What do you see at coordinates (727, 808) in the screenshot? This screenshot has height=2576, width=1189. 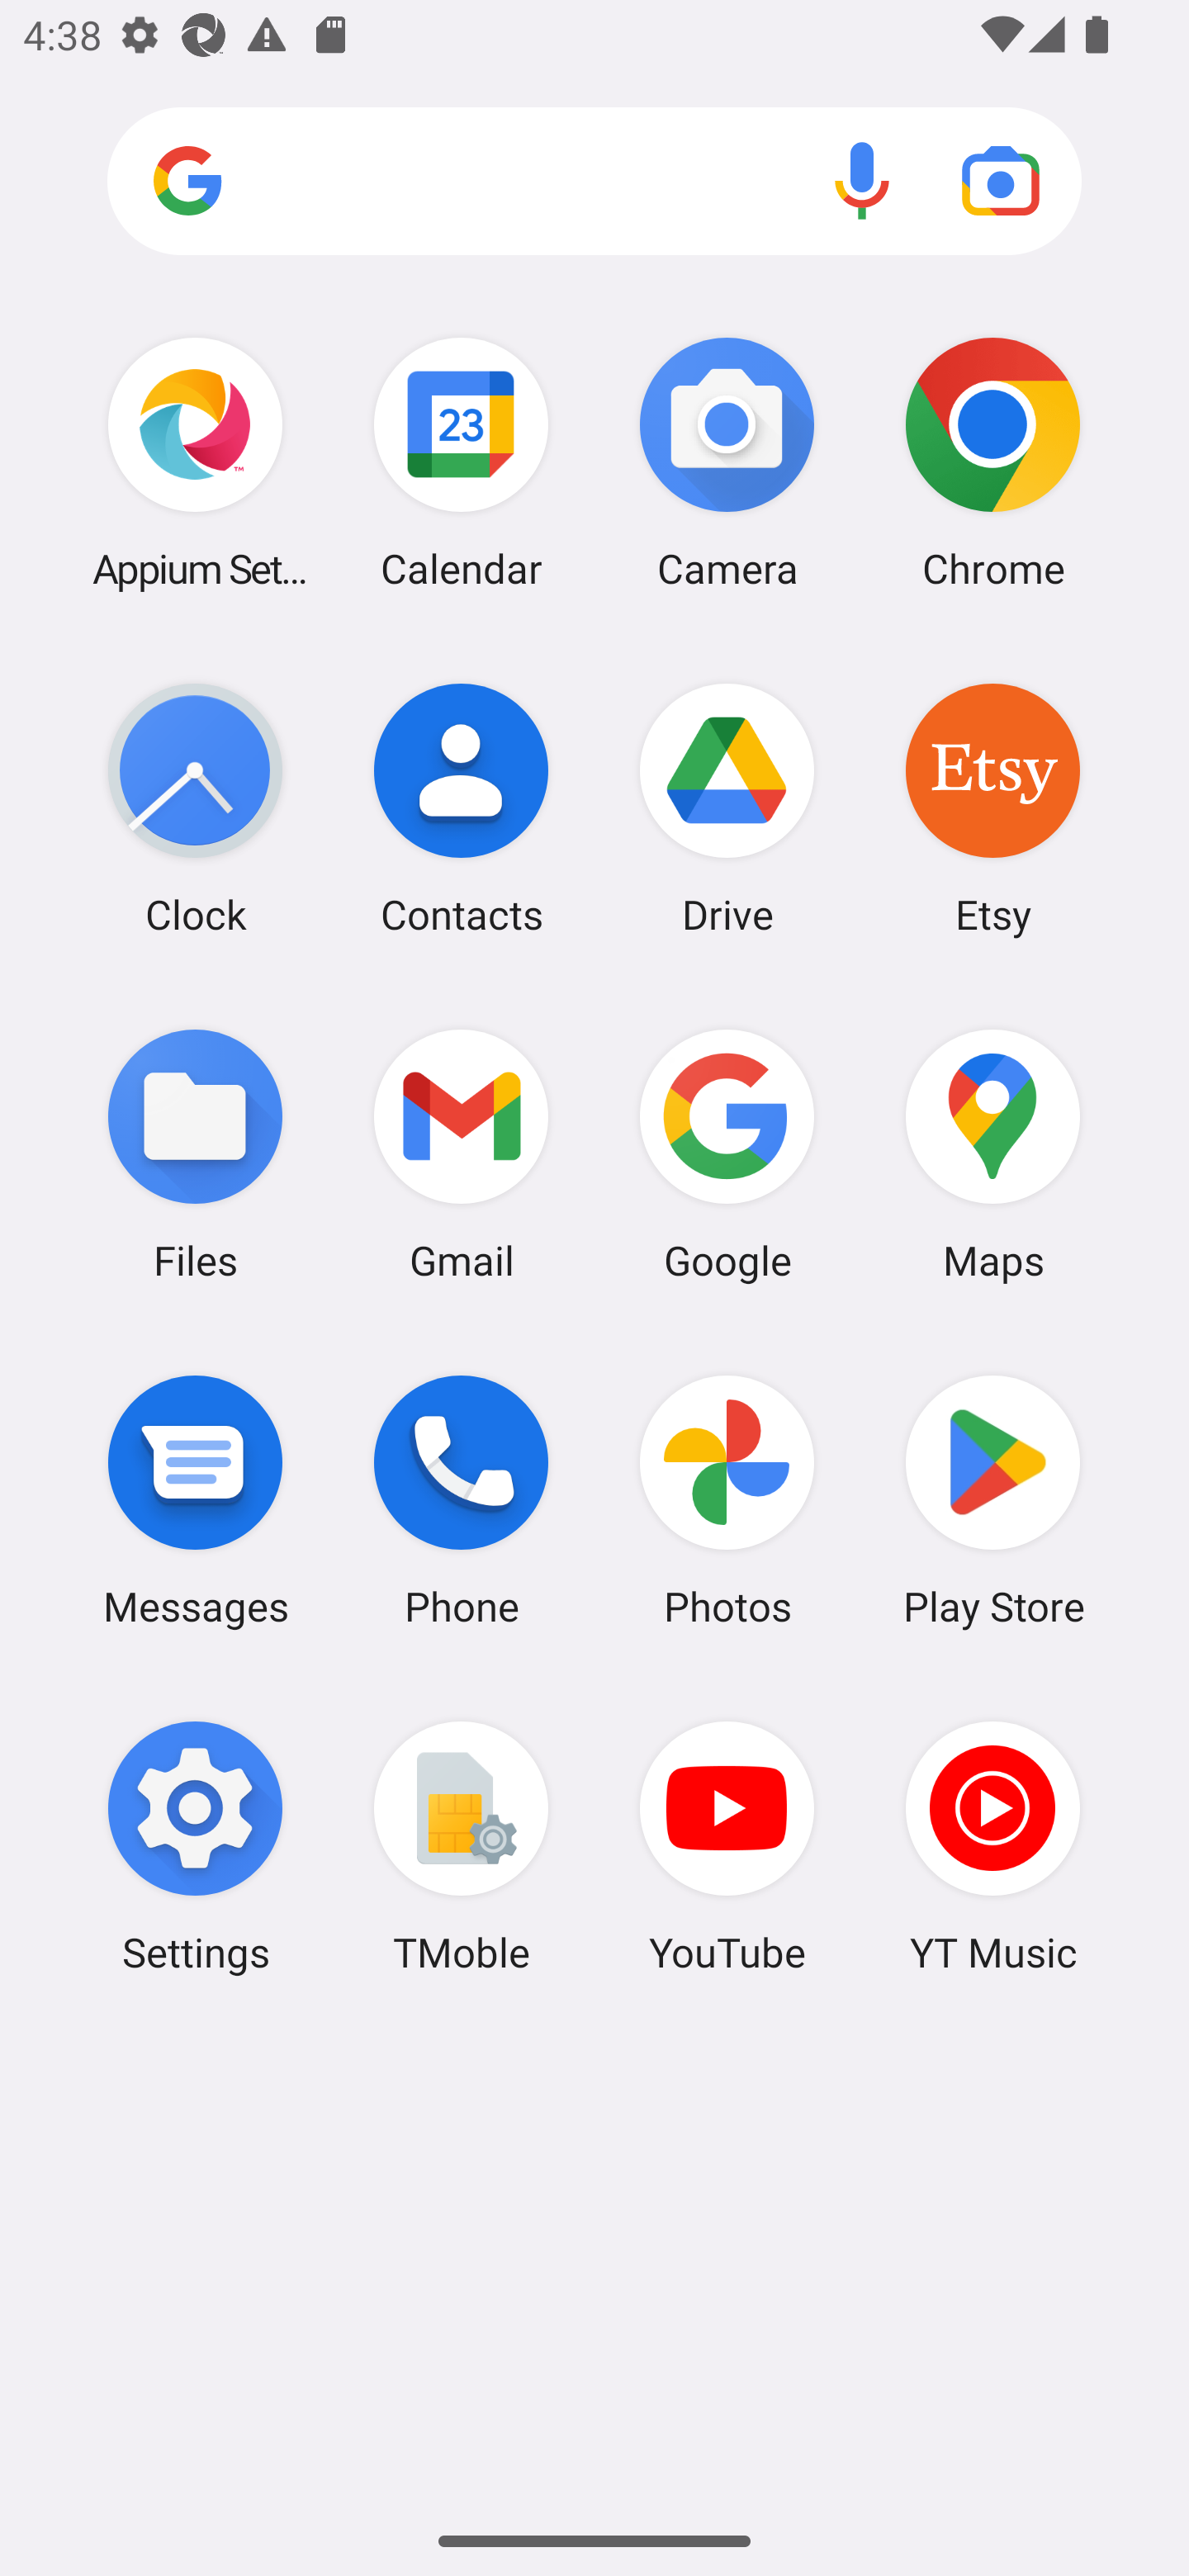 I see `Drive` at bounding box center [727, 808].